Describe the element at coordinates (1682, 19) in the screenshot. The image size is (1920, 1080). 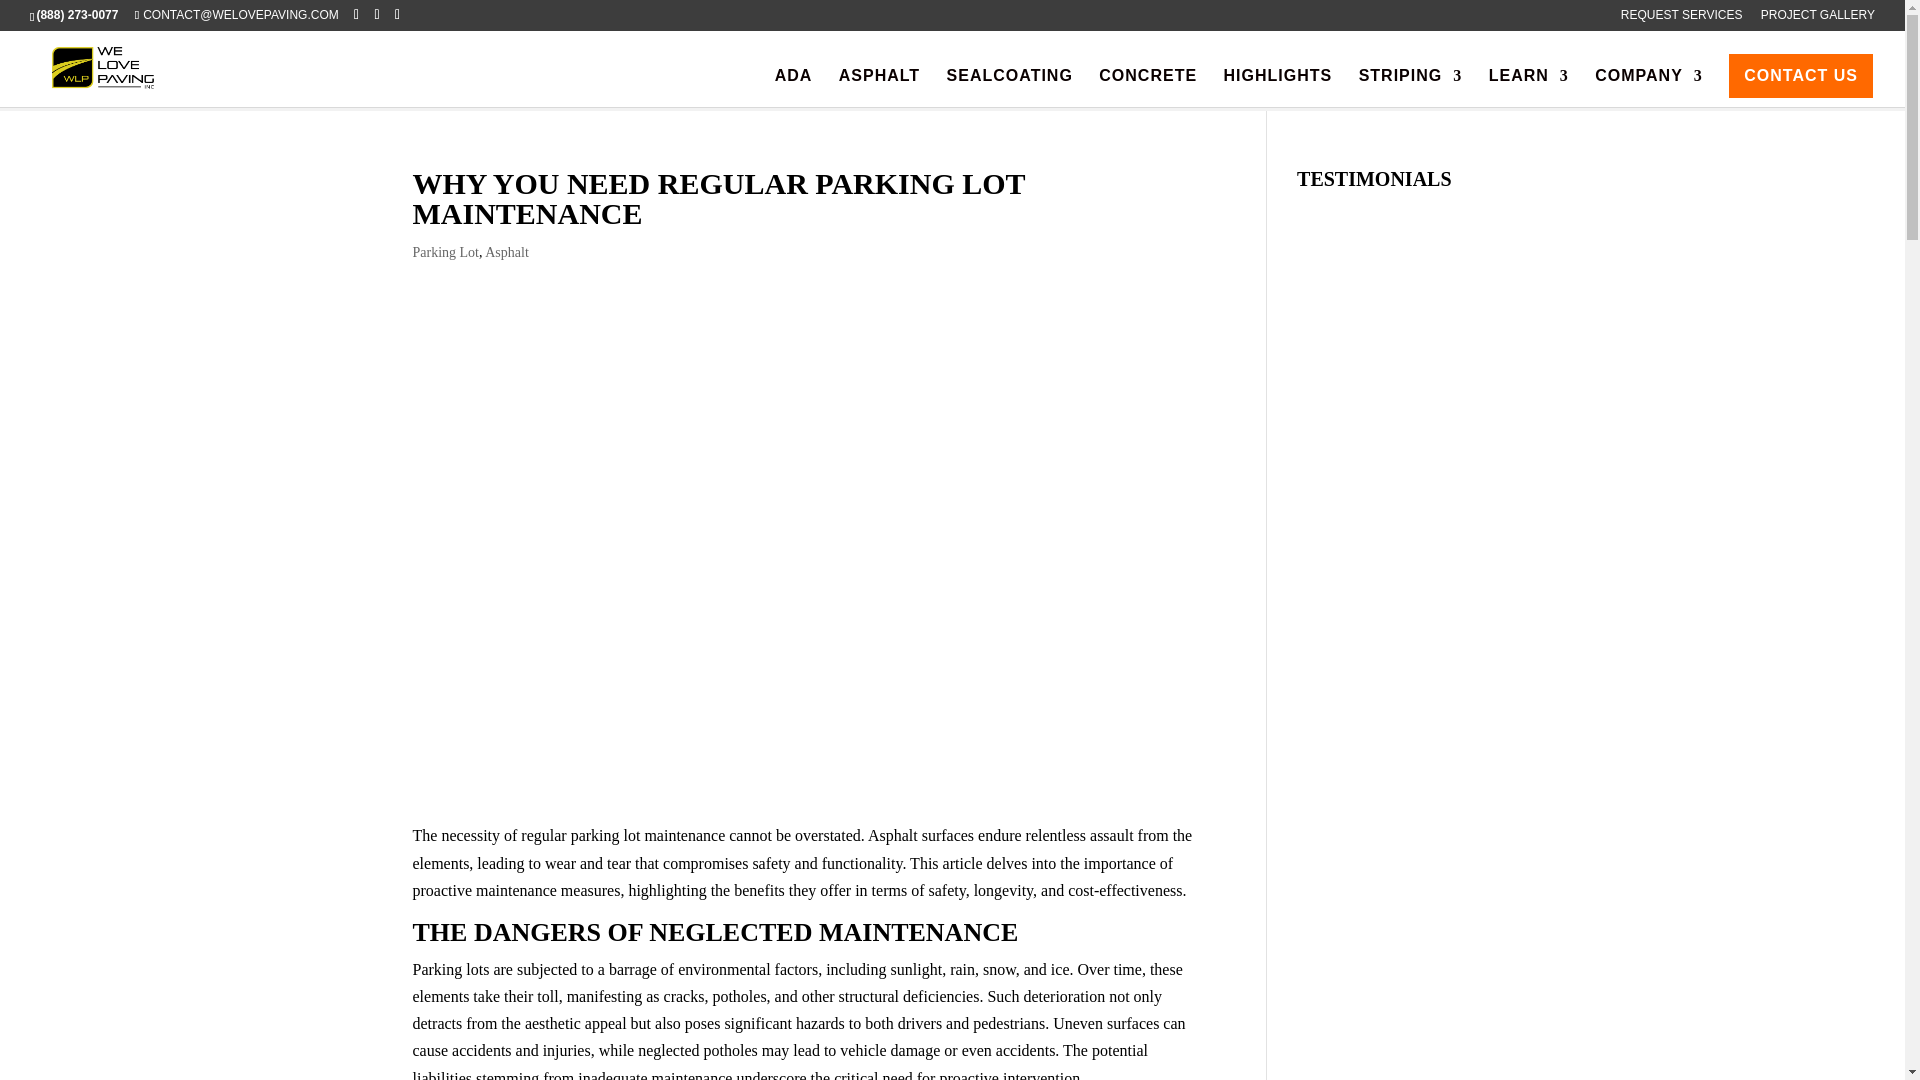
I see `REQUEST SERVICES` at that location.